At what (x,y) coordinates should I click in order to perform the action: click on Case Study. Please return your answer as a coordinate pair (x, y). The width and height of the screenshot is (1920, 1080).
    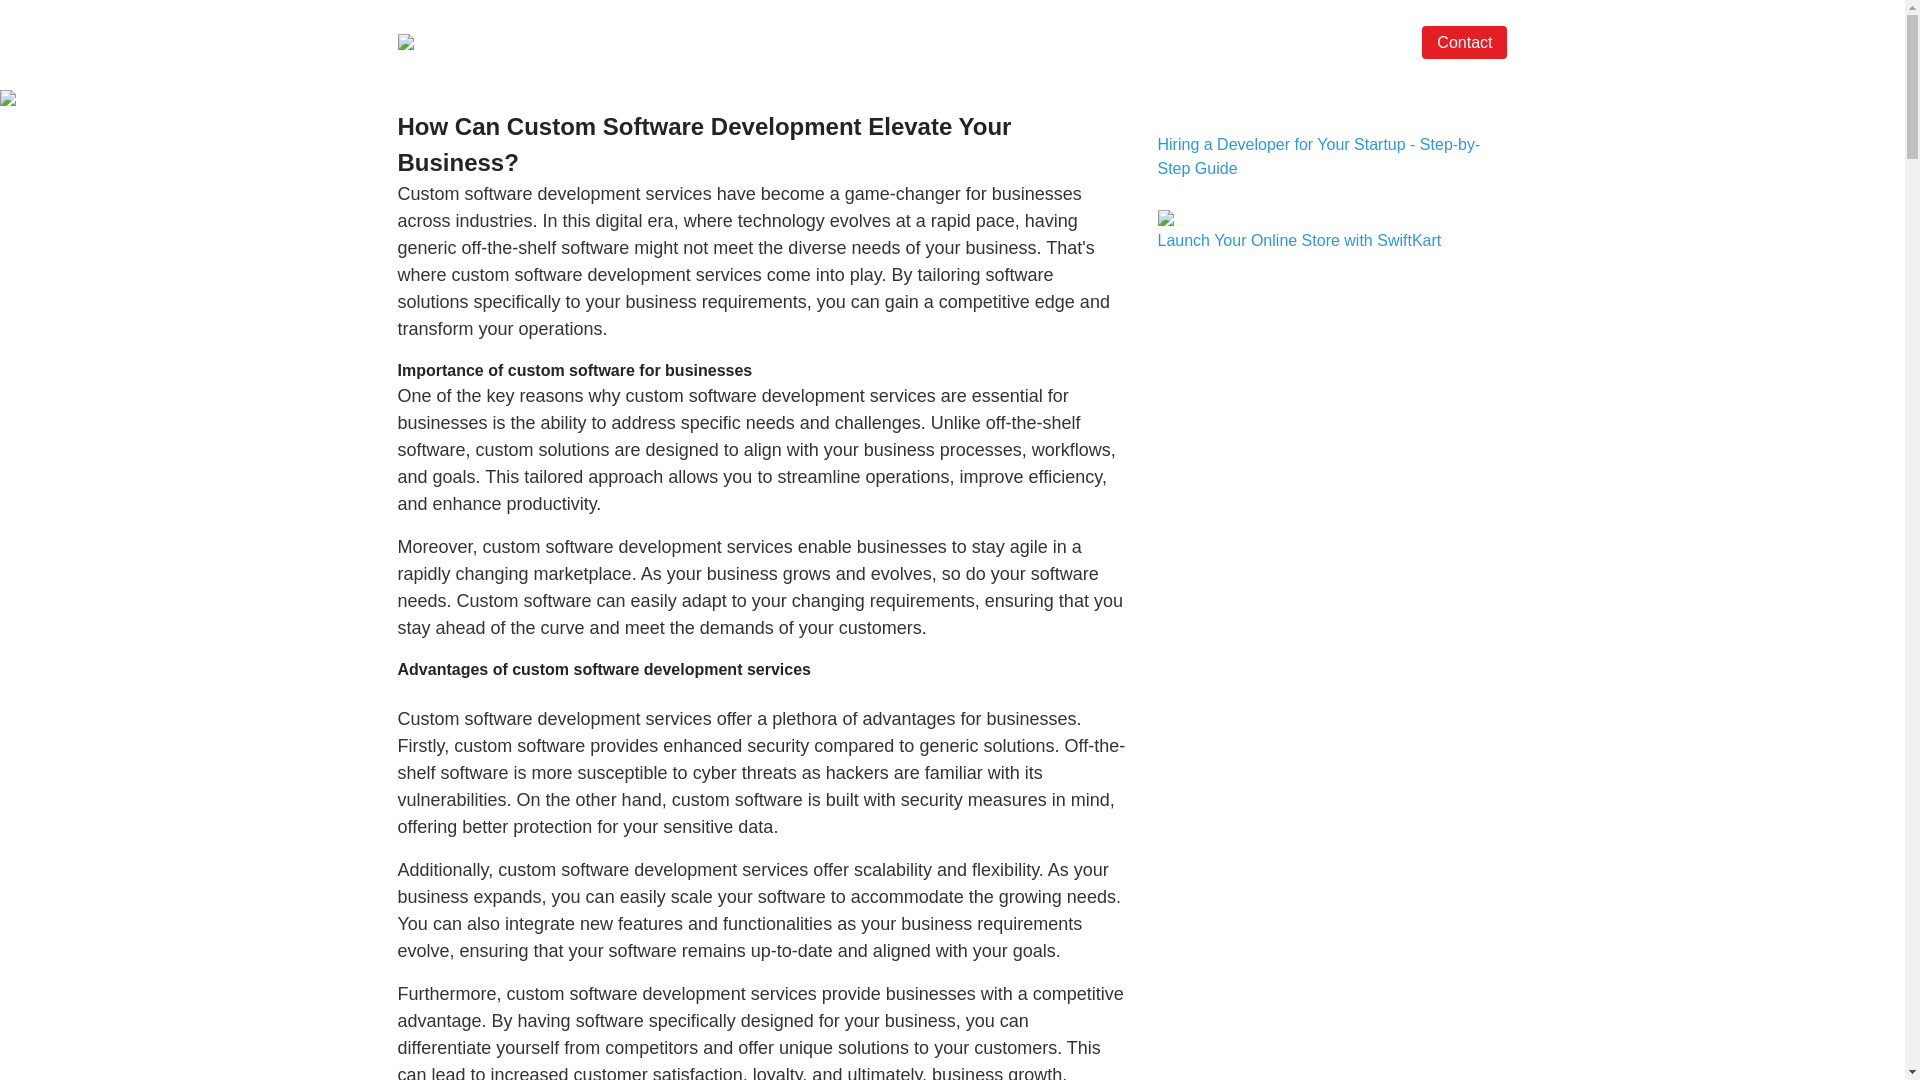
    Looking at the image, I should click on (1288, 42).